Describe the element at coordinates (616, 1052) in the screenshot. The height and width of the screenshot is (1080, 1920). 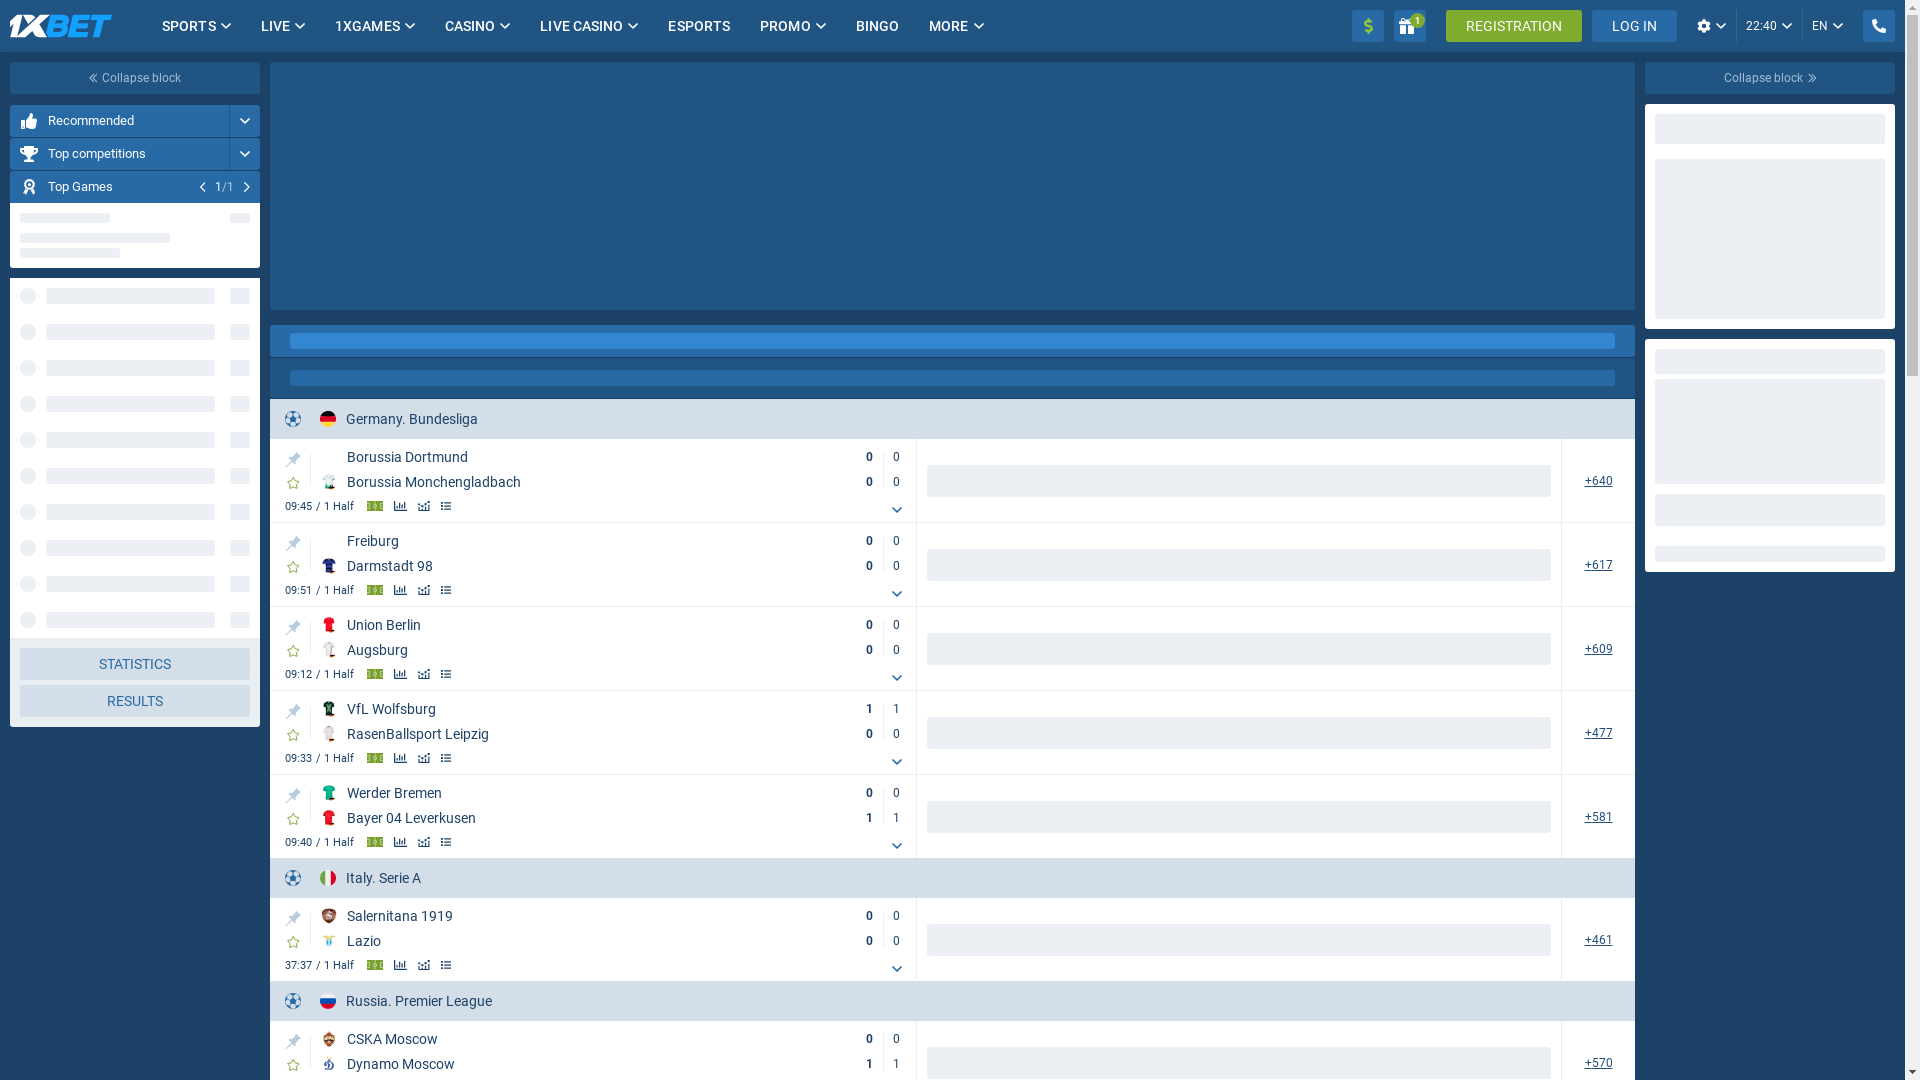
I see `CSKA Moscow
Dynamo Moscow
0
1
0
1` at that location.